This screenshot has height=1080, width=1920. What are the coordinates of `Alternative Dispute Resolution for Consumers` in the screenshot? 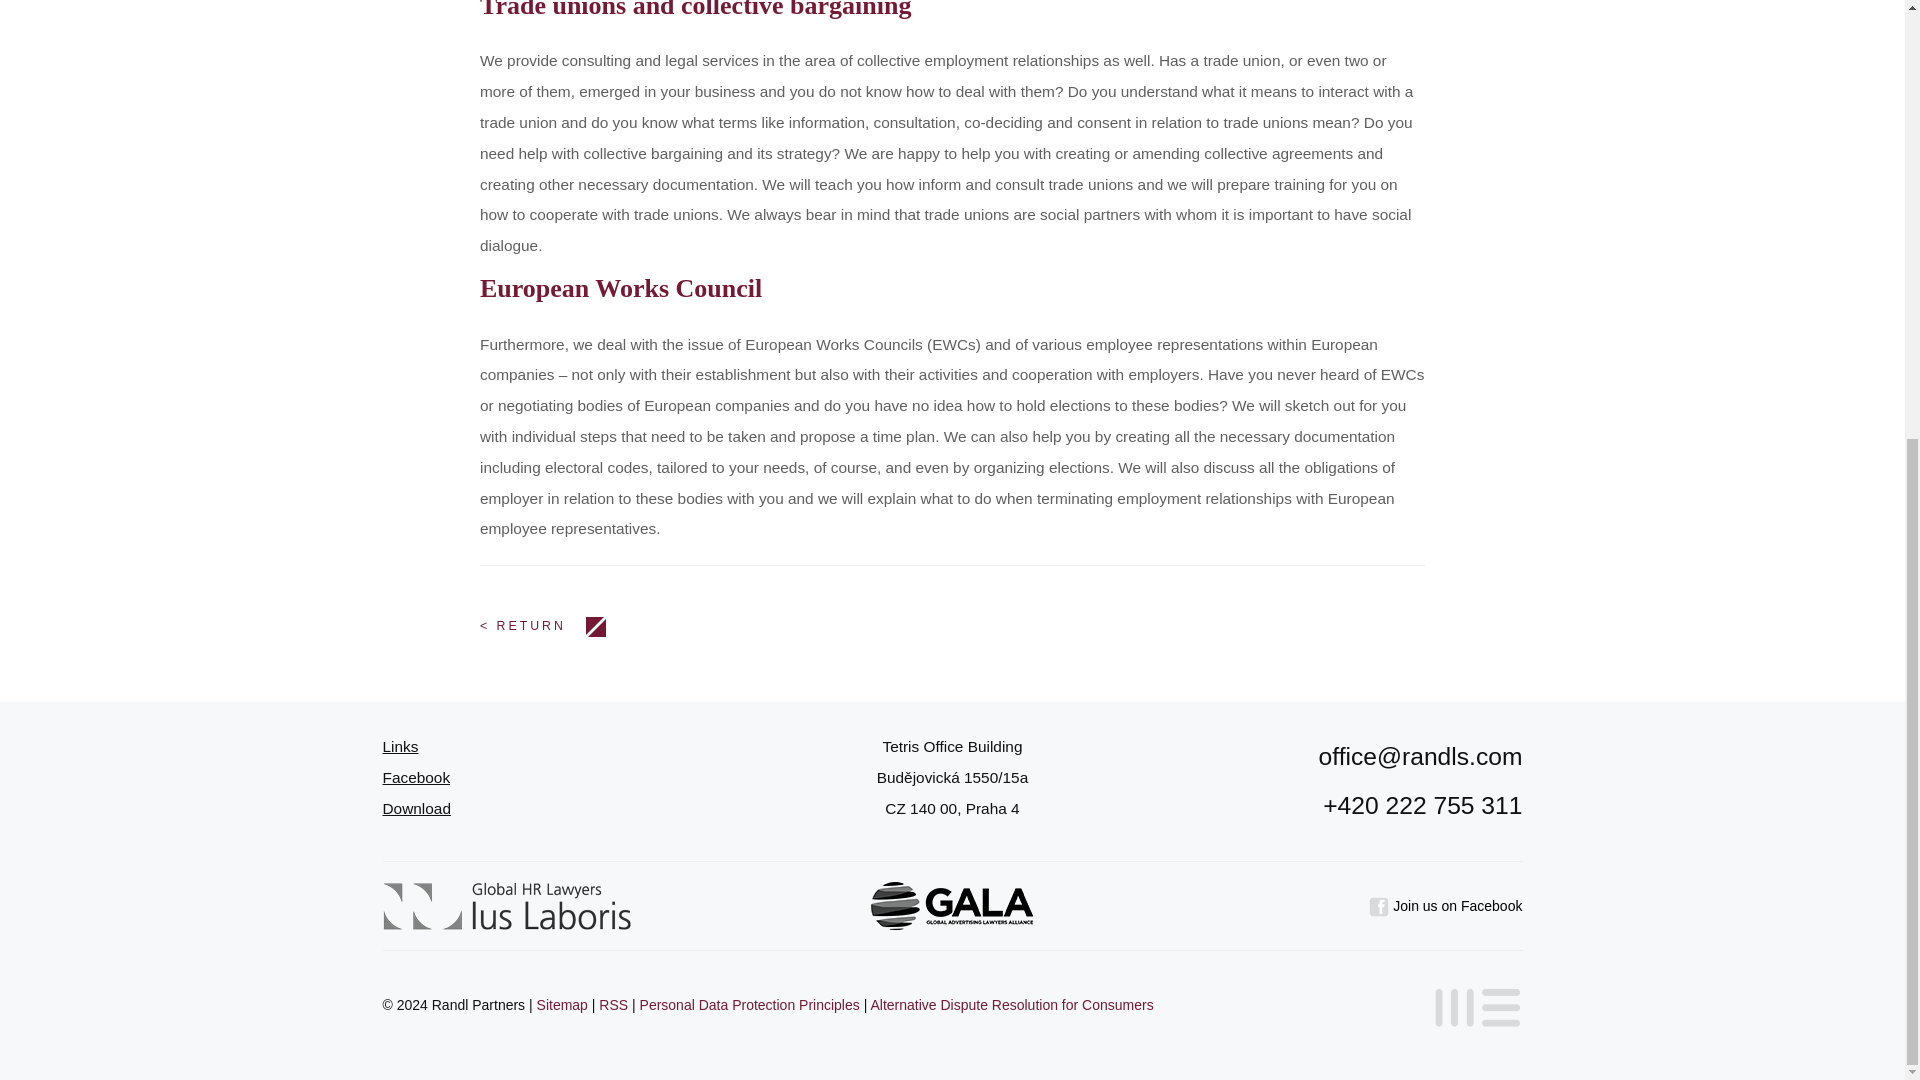 It's located at (1011, 1004).